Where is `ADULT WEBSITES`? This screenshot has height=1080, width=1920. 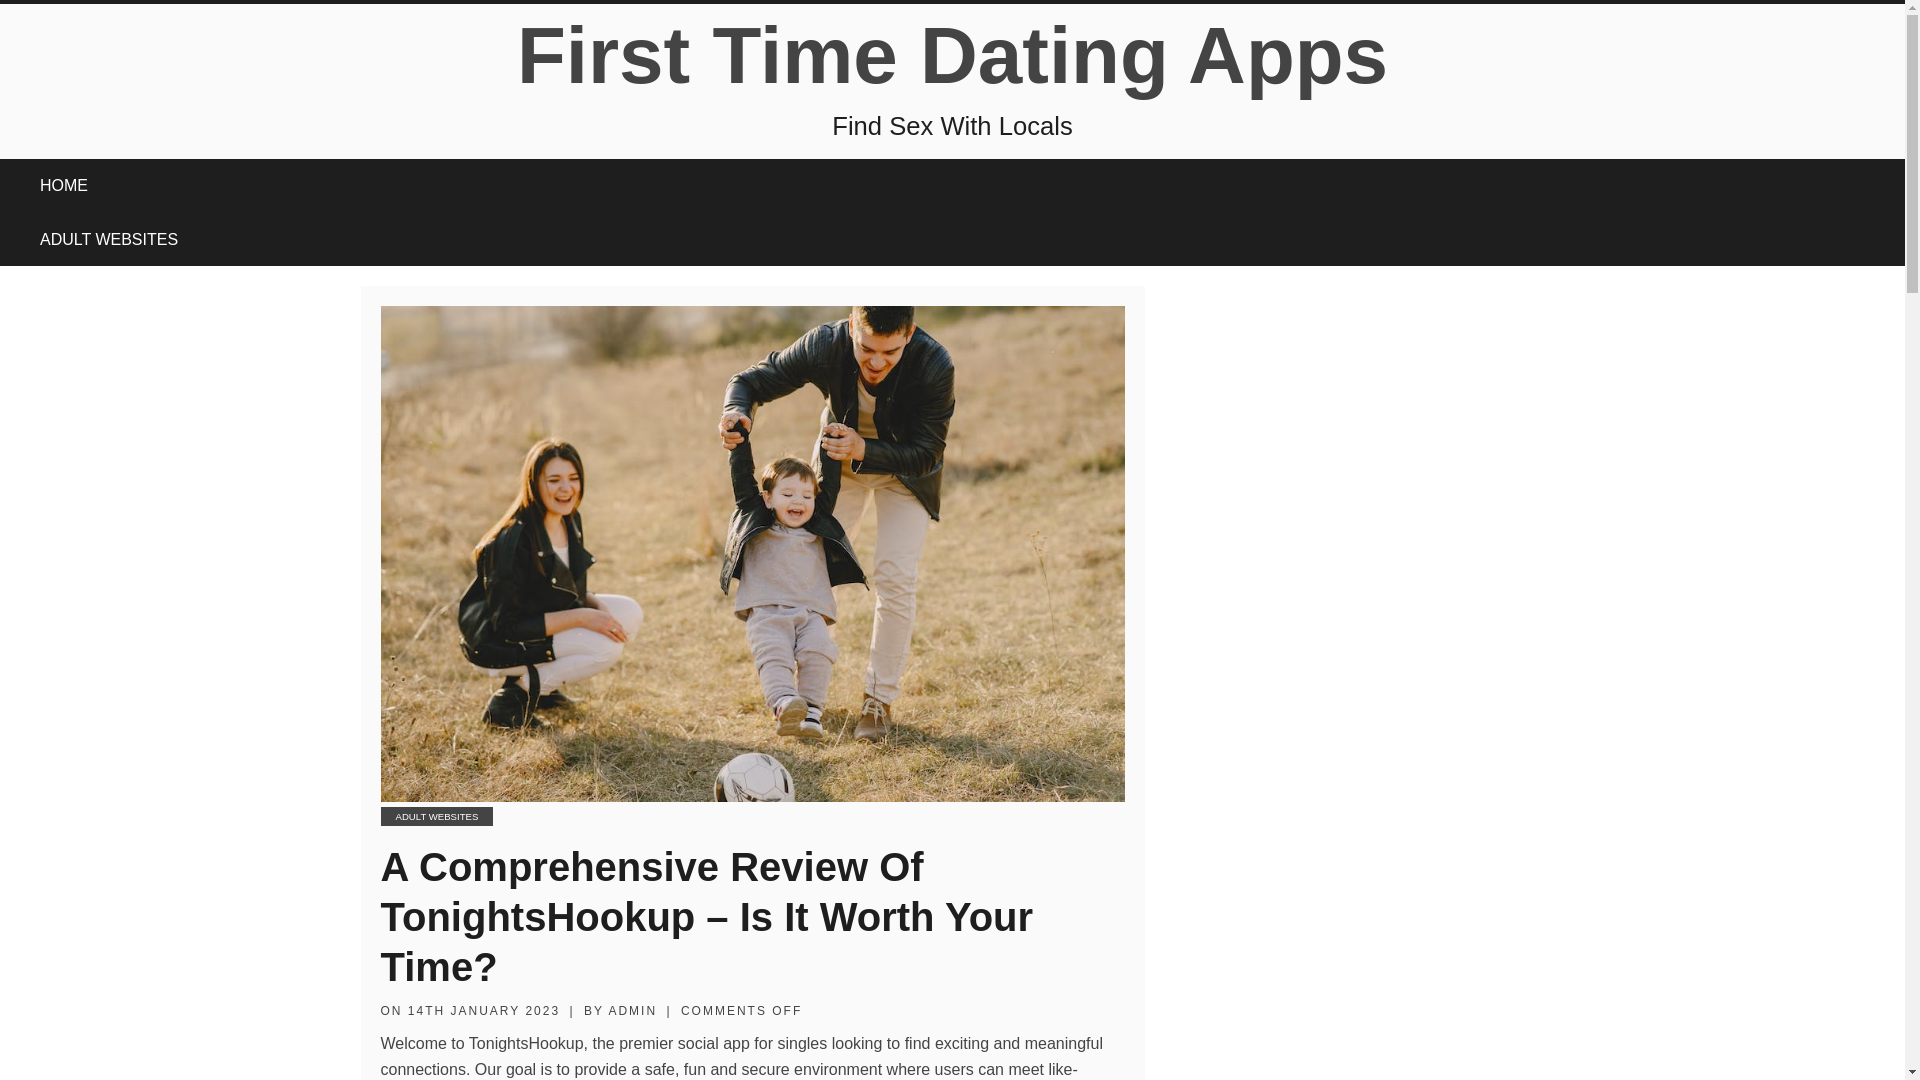
ADULT WEBSITES is located at coordinates (436, 816).